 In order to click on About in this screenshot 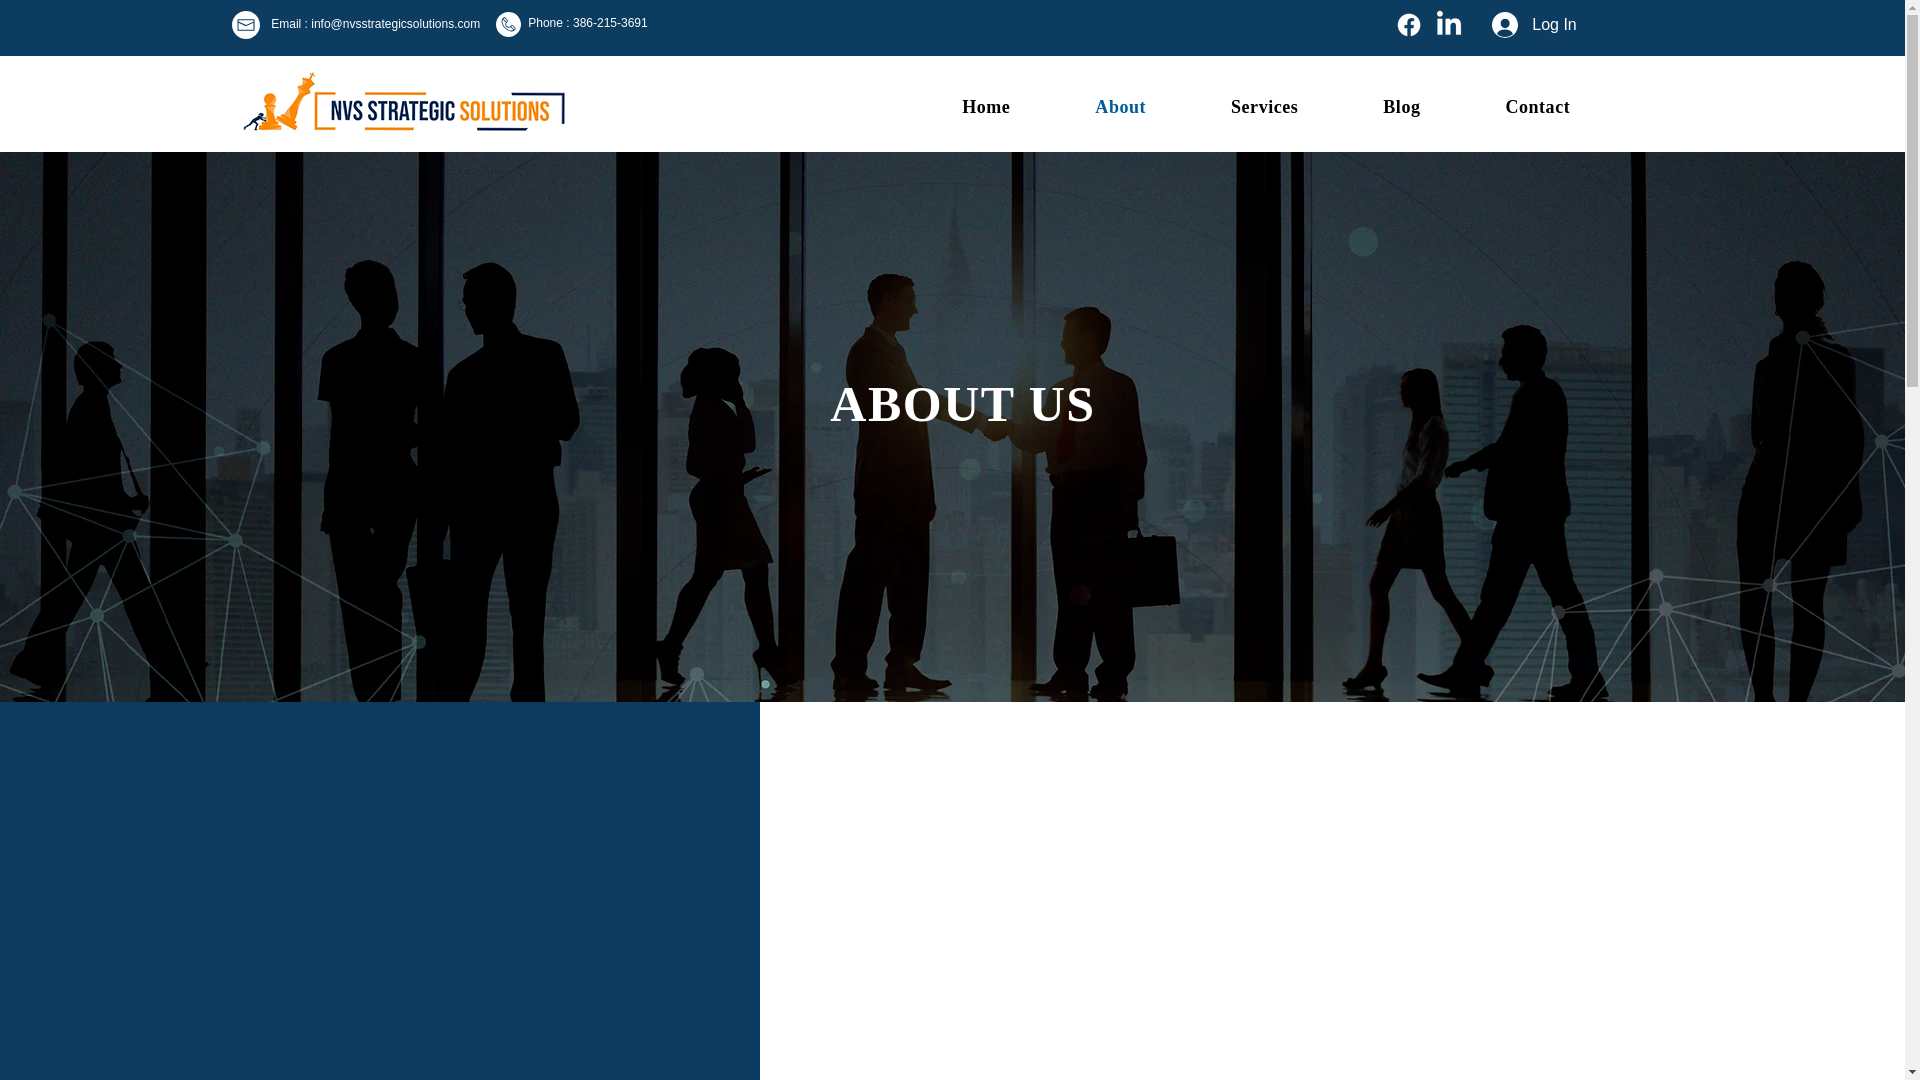, I will do `click(1237, 106)`.